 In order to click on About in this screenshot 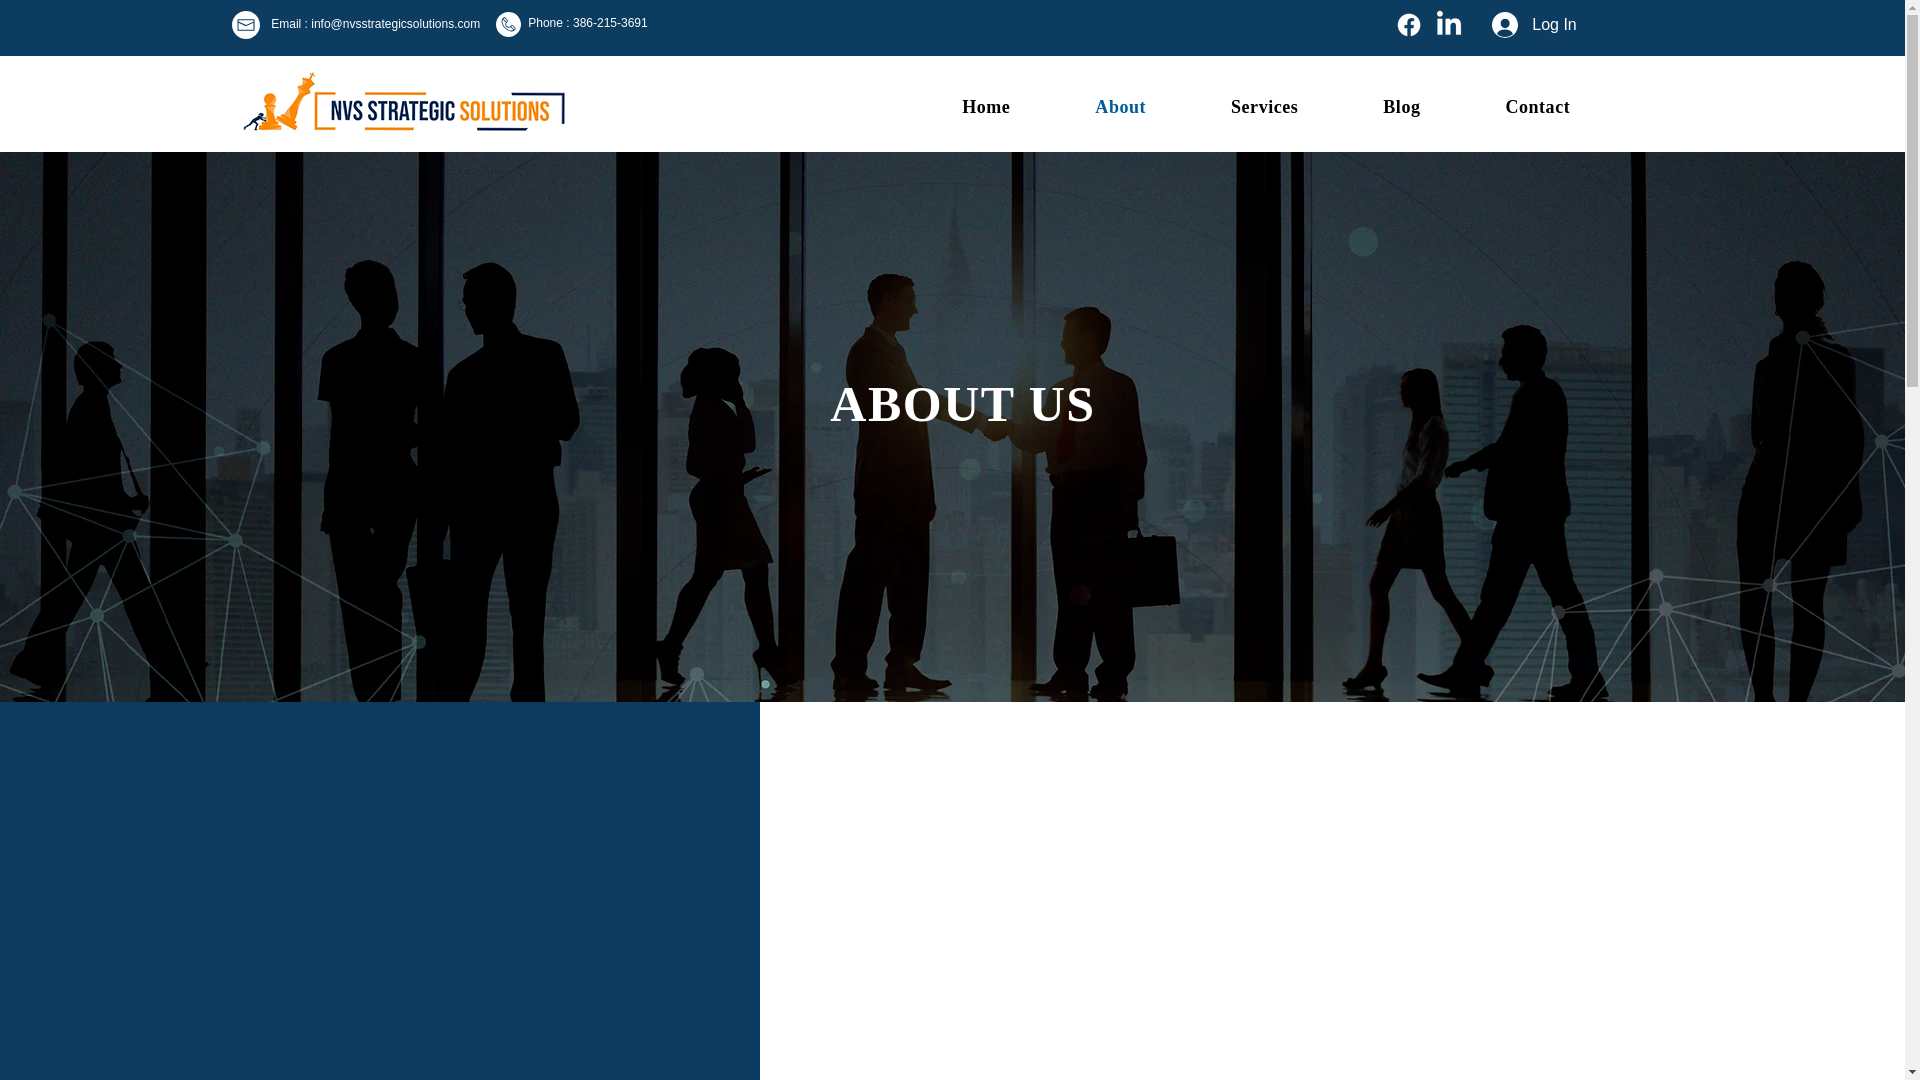, I will do `click(1237, 106)`.